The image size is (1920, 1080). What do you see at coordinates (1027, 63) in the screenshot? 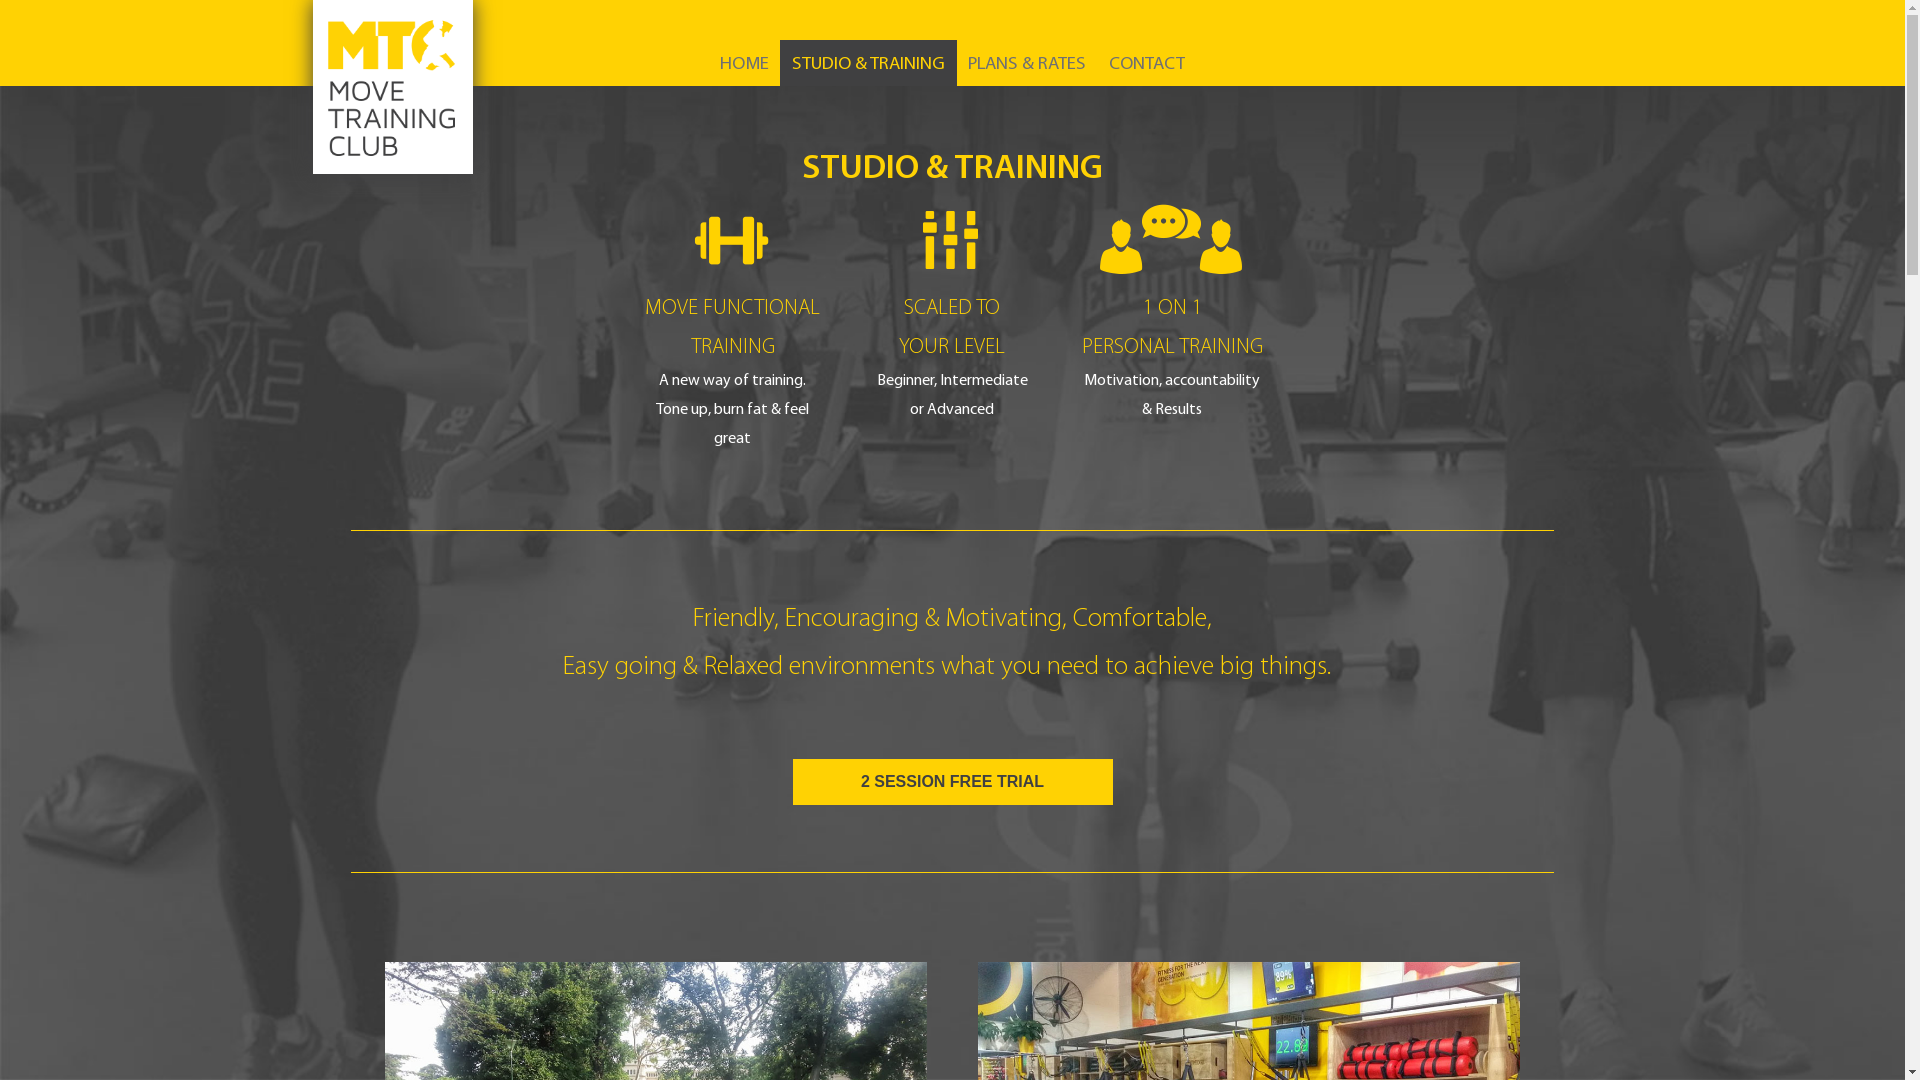
I see `PLANS & RATES` at bounding box center [1027, 63].